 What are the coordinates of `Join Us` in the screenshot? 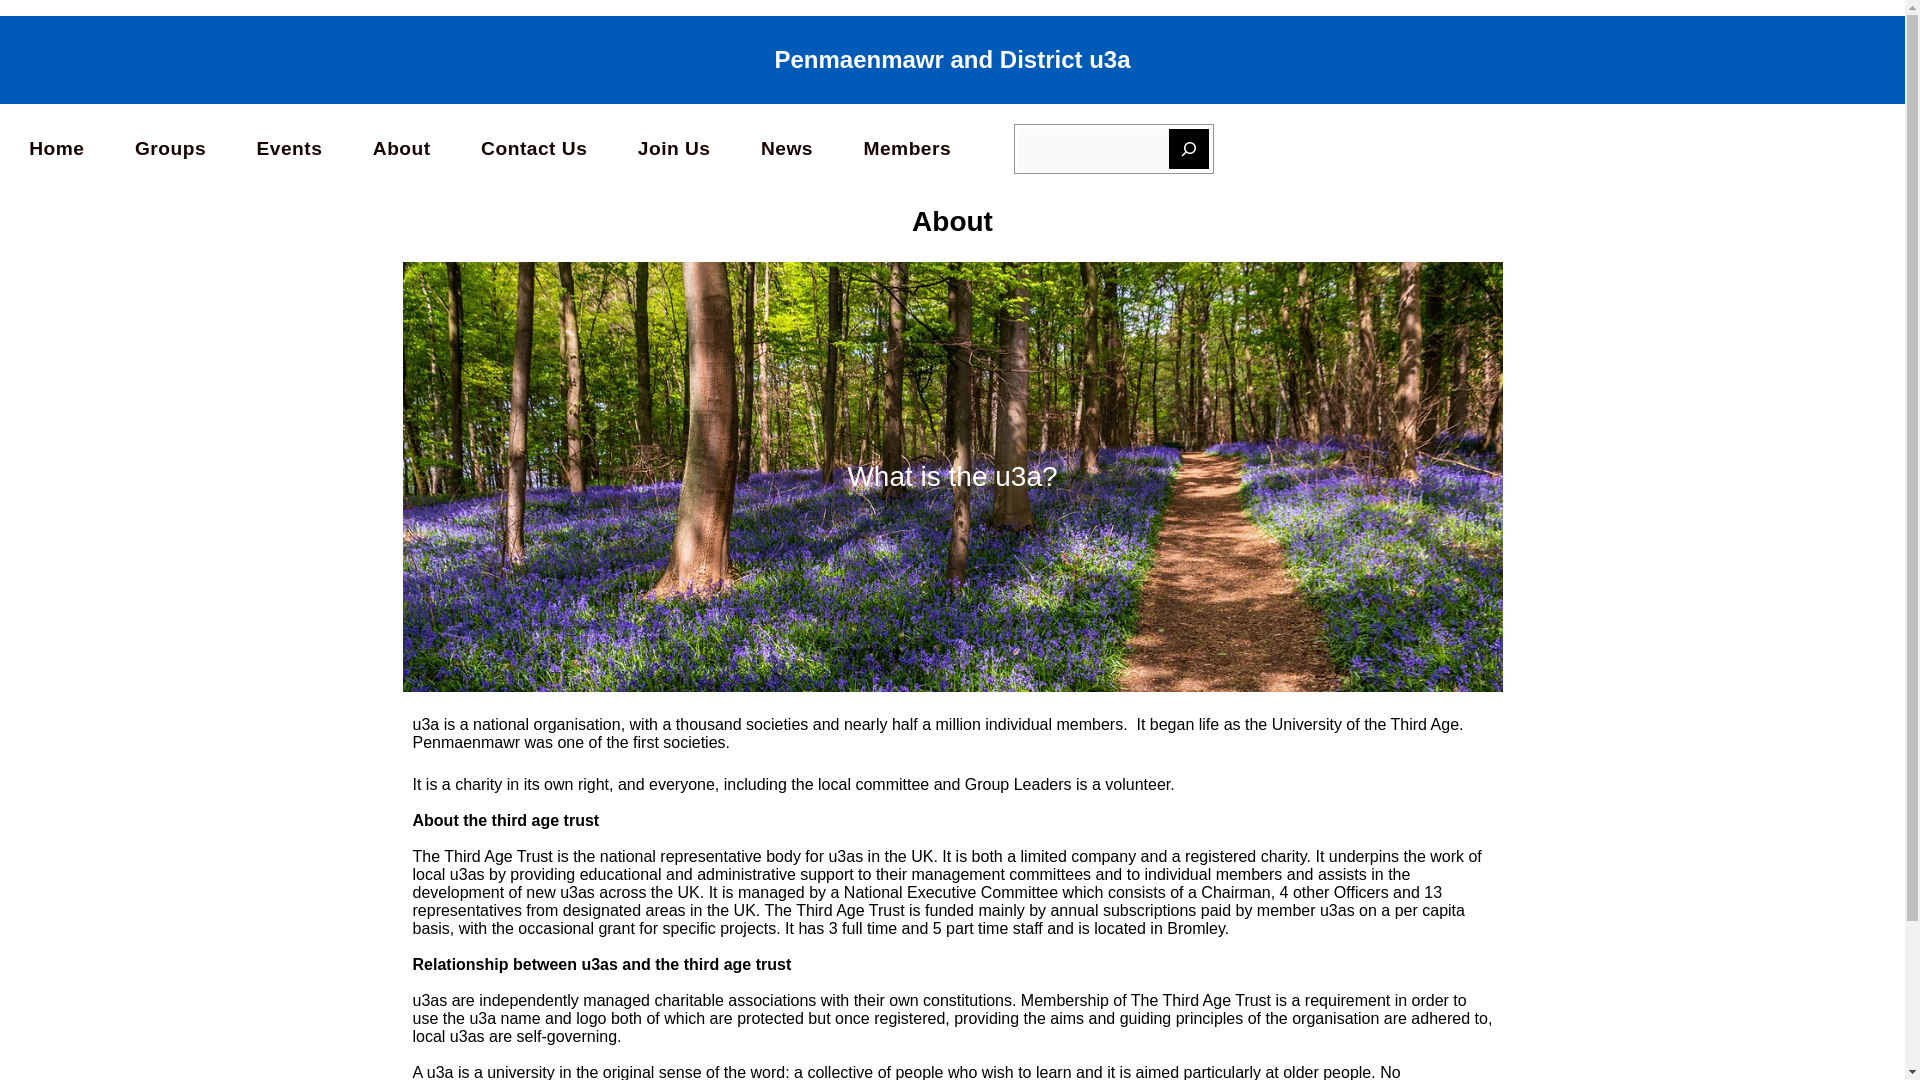 It's located at (674, 148).